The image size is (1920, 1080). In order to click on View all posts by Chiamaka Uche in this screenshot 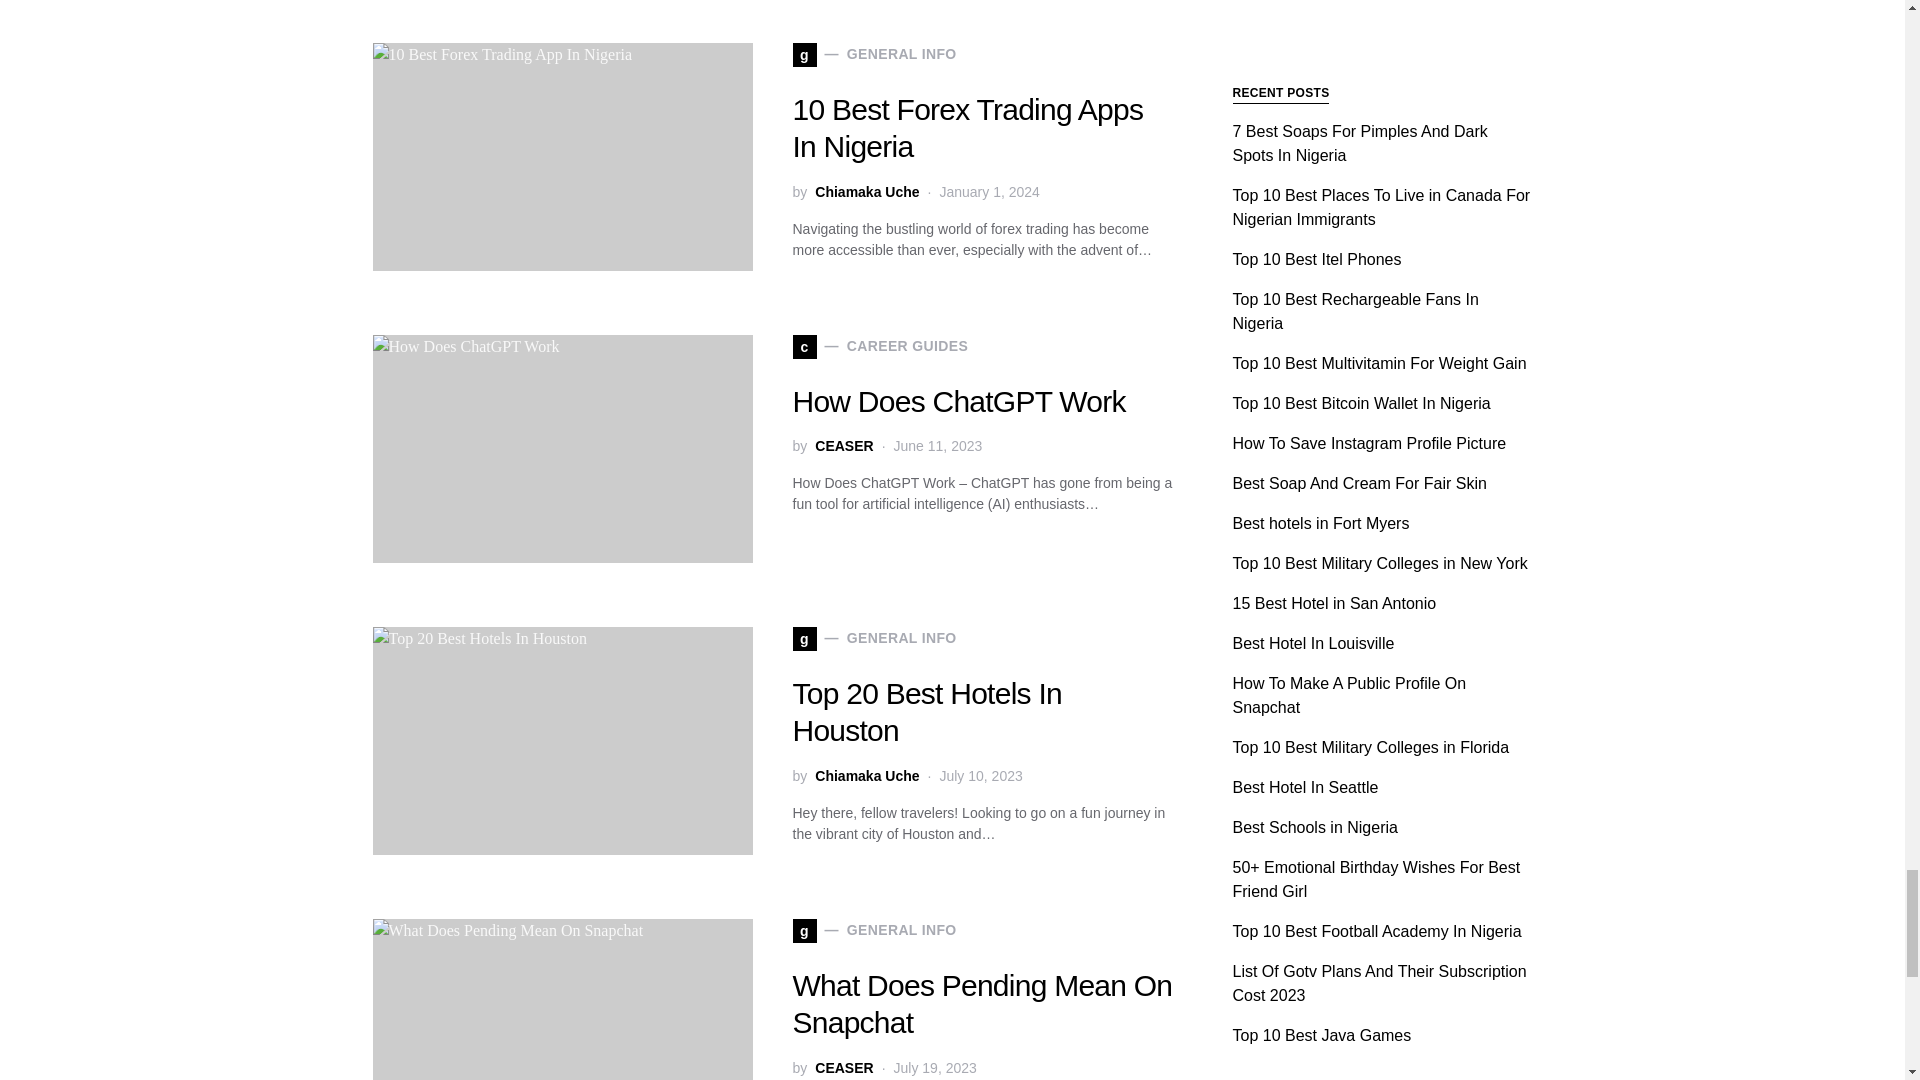, I will do `click(866, 192)`.